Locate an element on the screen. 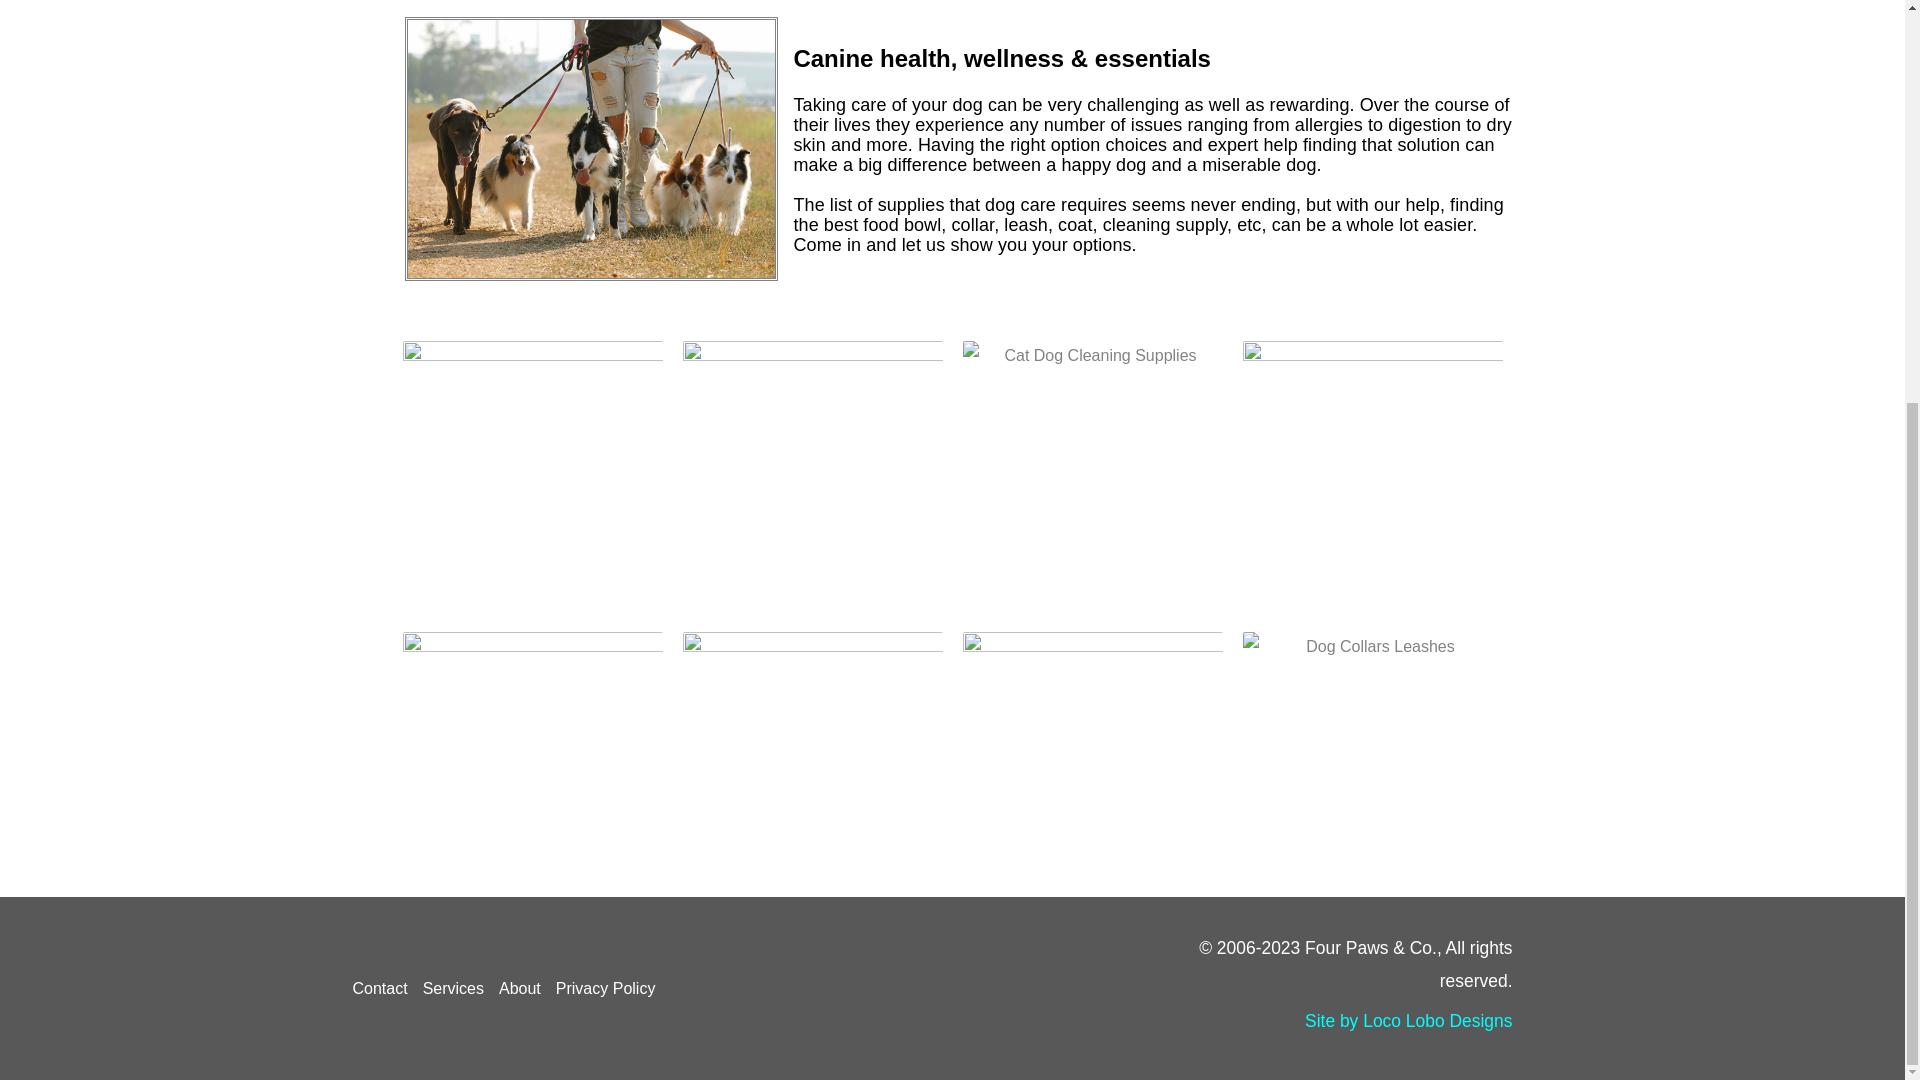  Services is located at coordinates (460, 989).